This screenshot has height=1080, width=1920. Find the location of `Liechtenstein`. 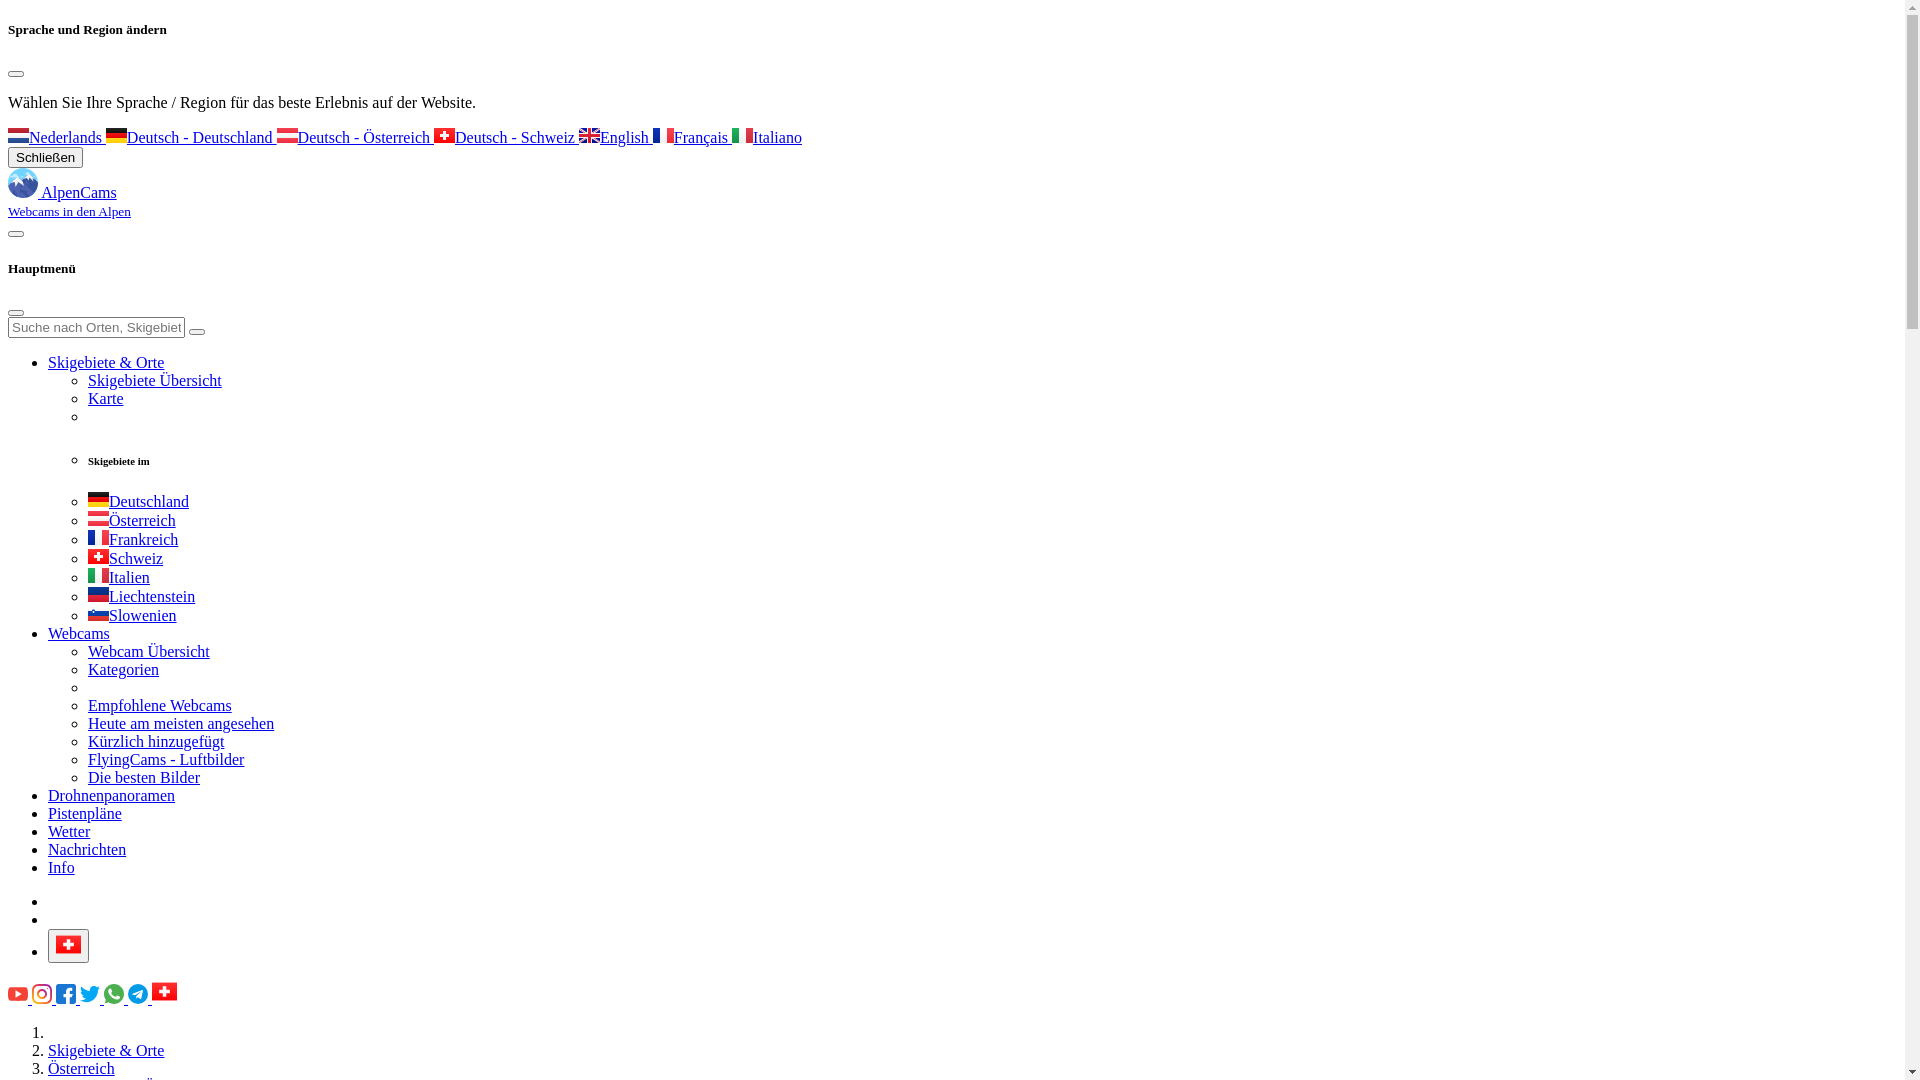

Liechtenstein is located at coordinates (98, 594).